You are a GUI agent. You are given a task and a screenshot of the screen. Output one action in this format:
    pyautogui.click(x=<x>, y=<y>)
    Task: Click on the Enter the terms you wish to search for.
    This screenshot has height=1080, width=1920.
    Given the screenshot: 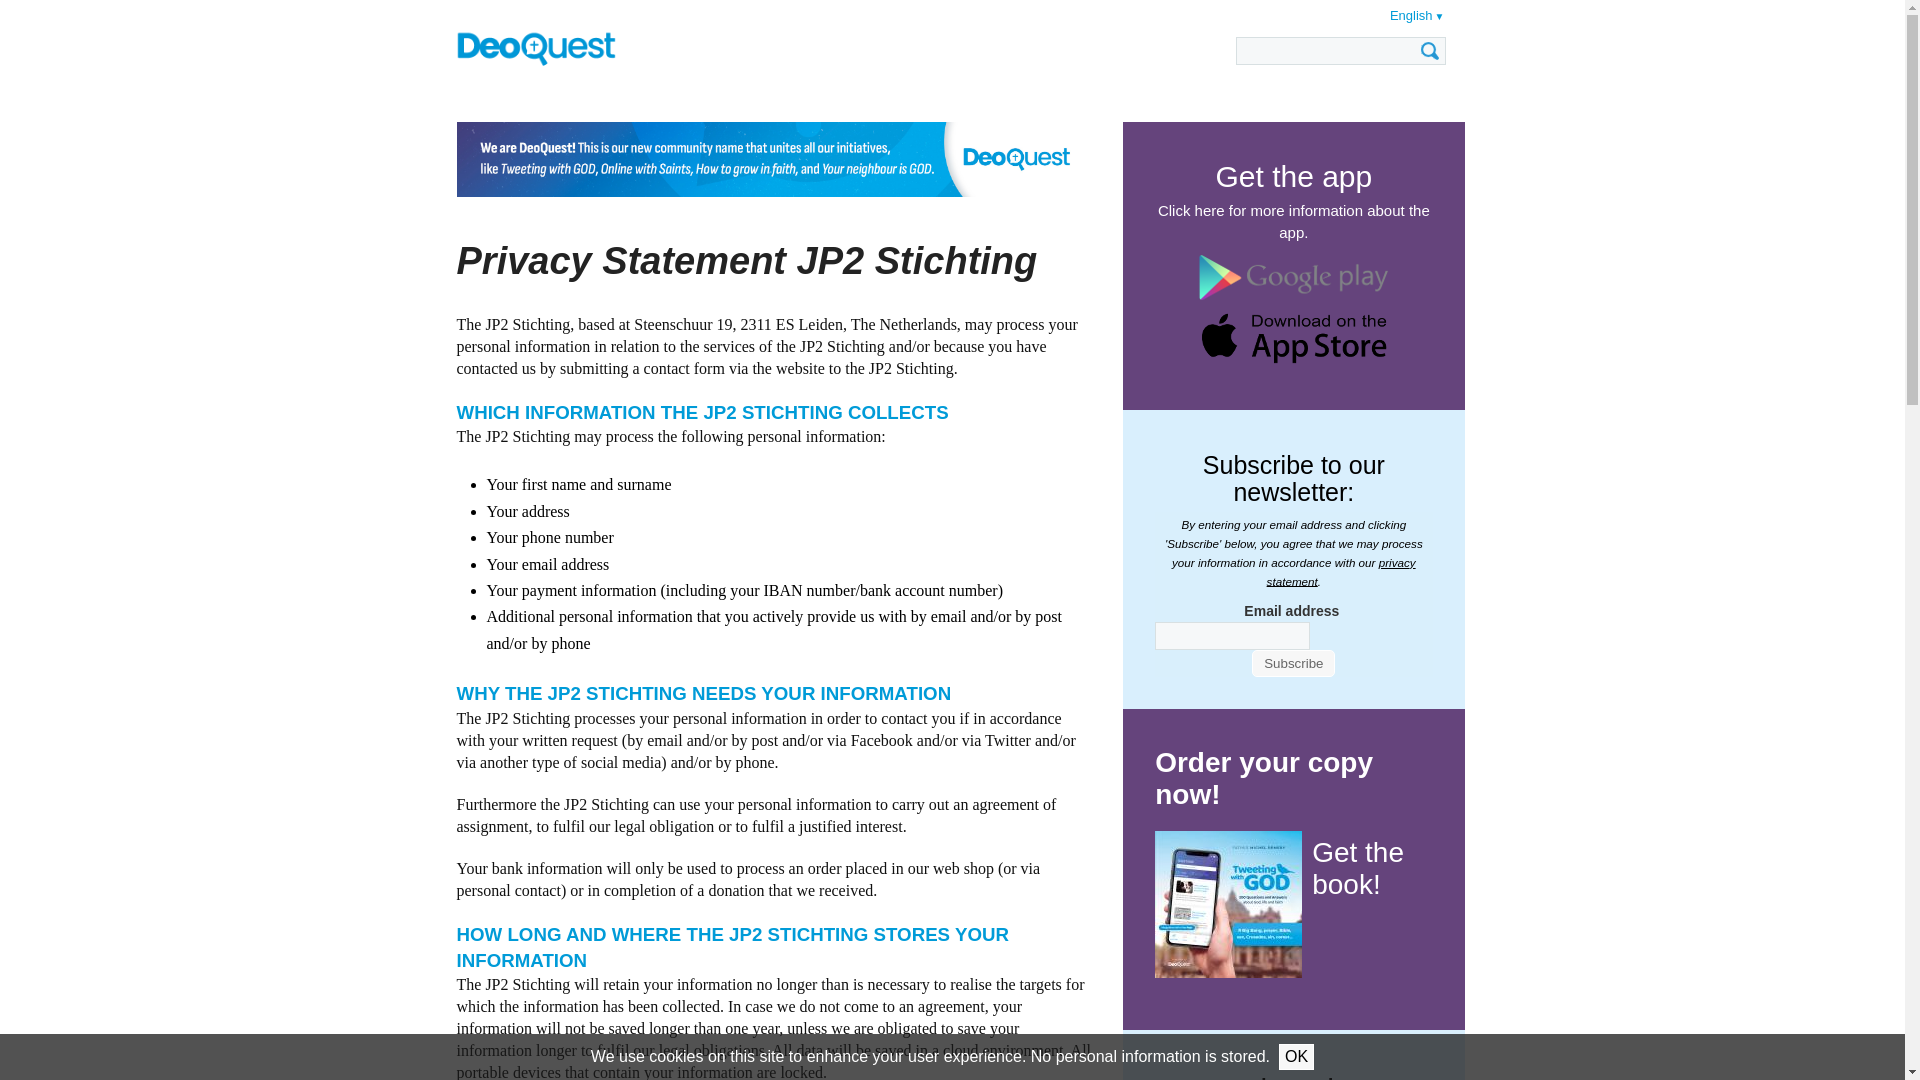 What is the action you would take?
    pyautogui.click(x=1340, y=50)
    